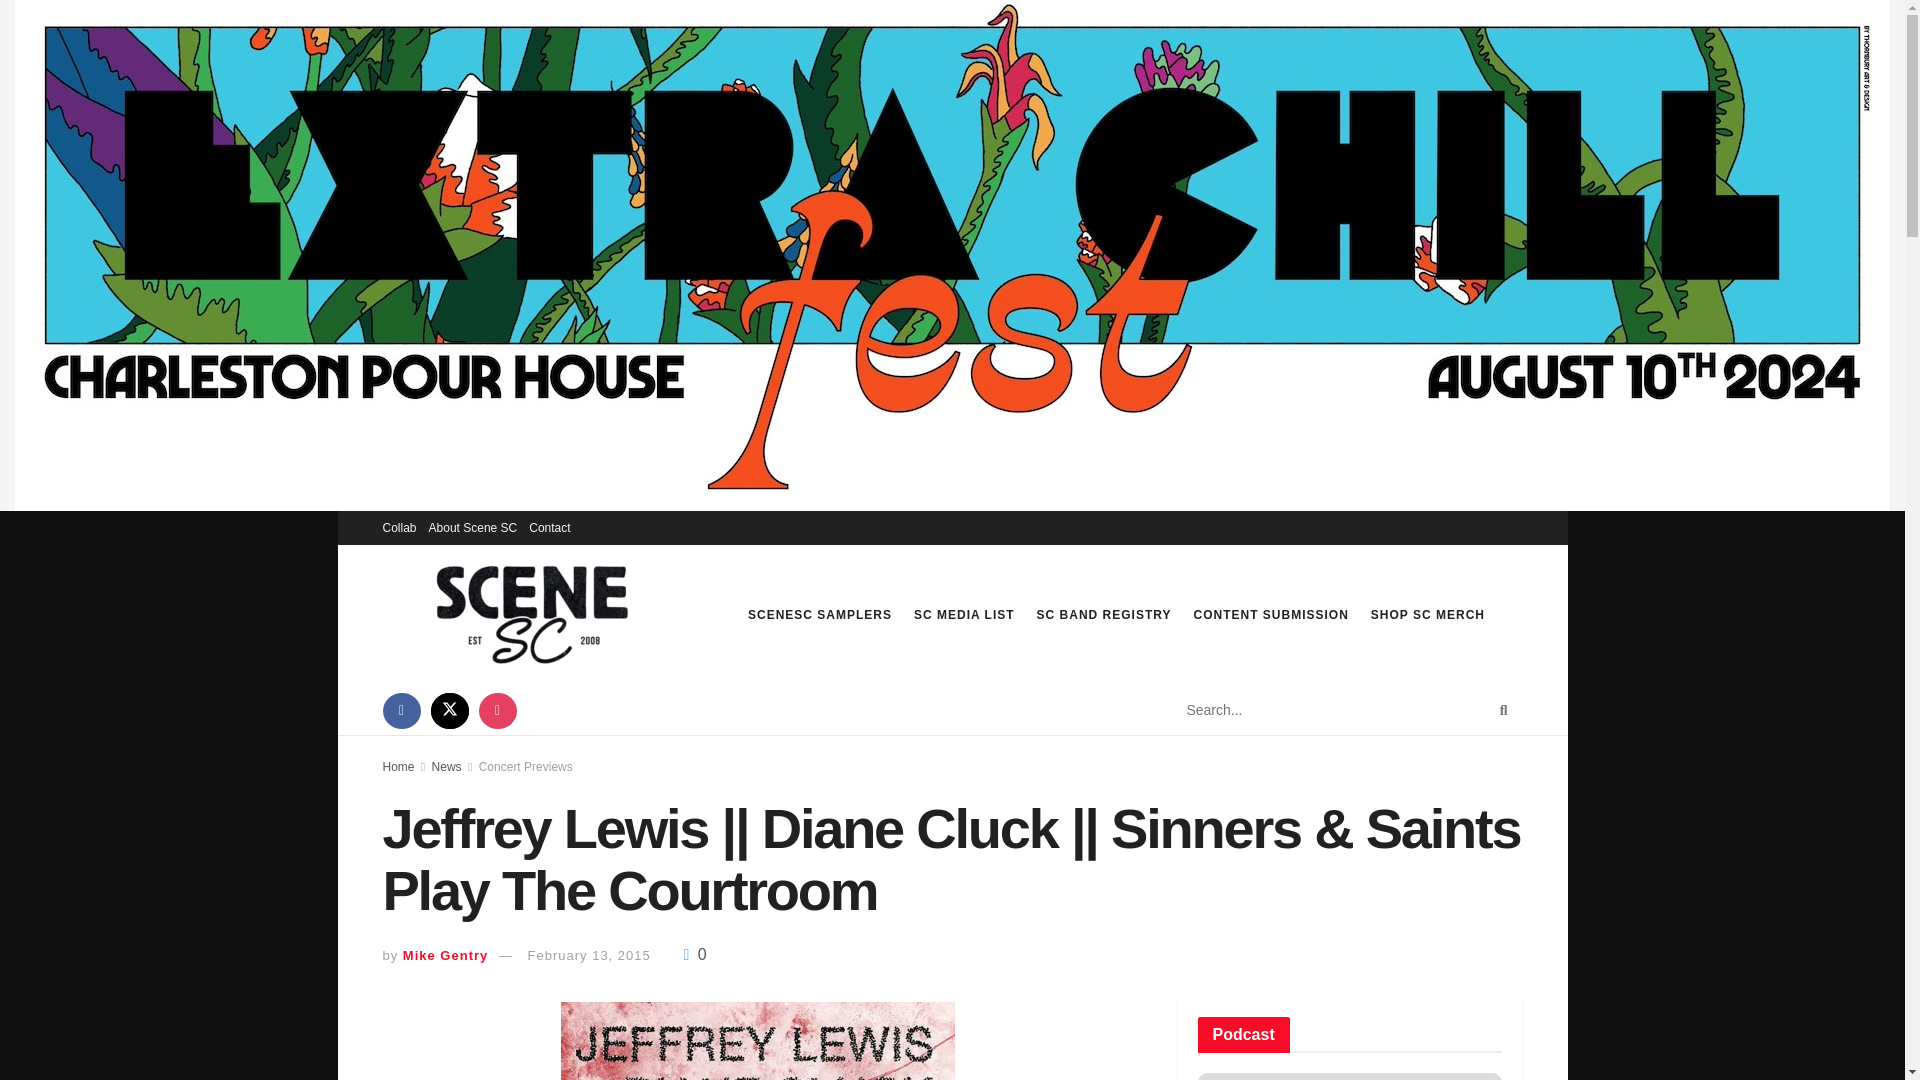 Image resolution: width=1920 pixels, height=1080 pixels. What do you see at coordinates (820, 614) in the screenshot?
I see `SCENESC SAMPLERS` at bounding box center [820, 614].